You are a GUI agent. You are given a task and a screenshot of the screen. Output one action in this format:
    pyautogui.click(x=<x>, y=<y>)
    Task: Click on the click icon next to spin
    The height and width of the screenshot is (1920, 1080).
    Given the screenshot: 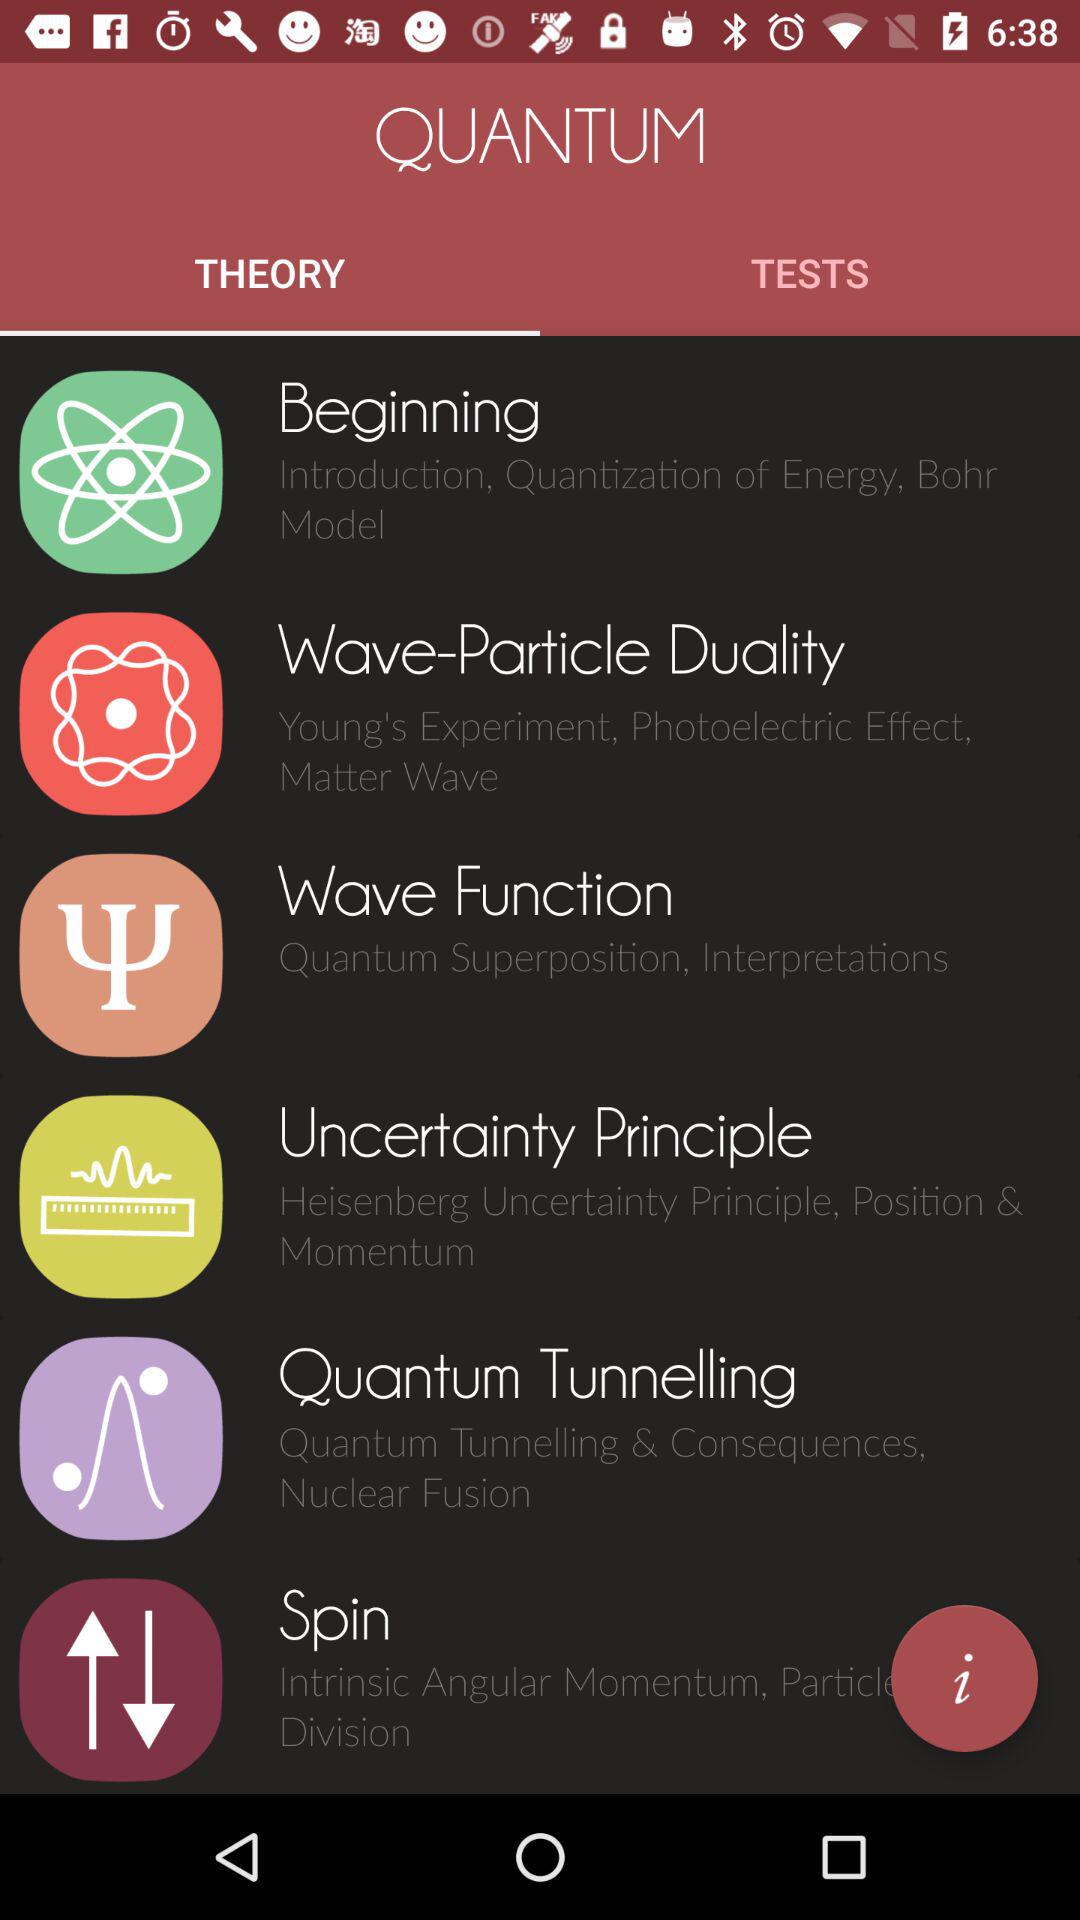 What is the action you would take?
    pyautogui.click(x=964, y=1678)
    